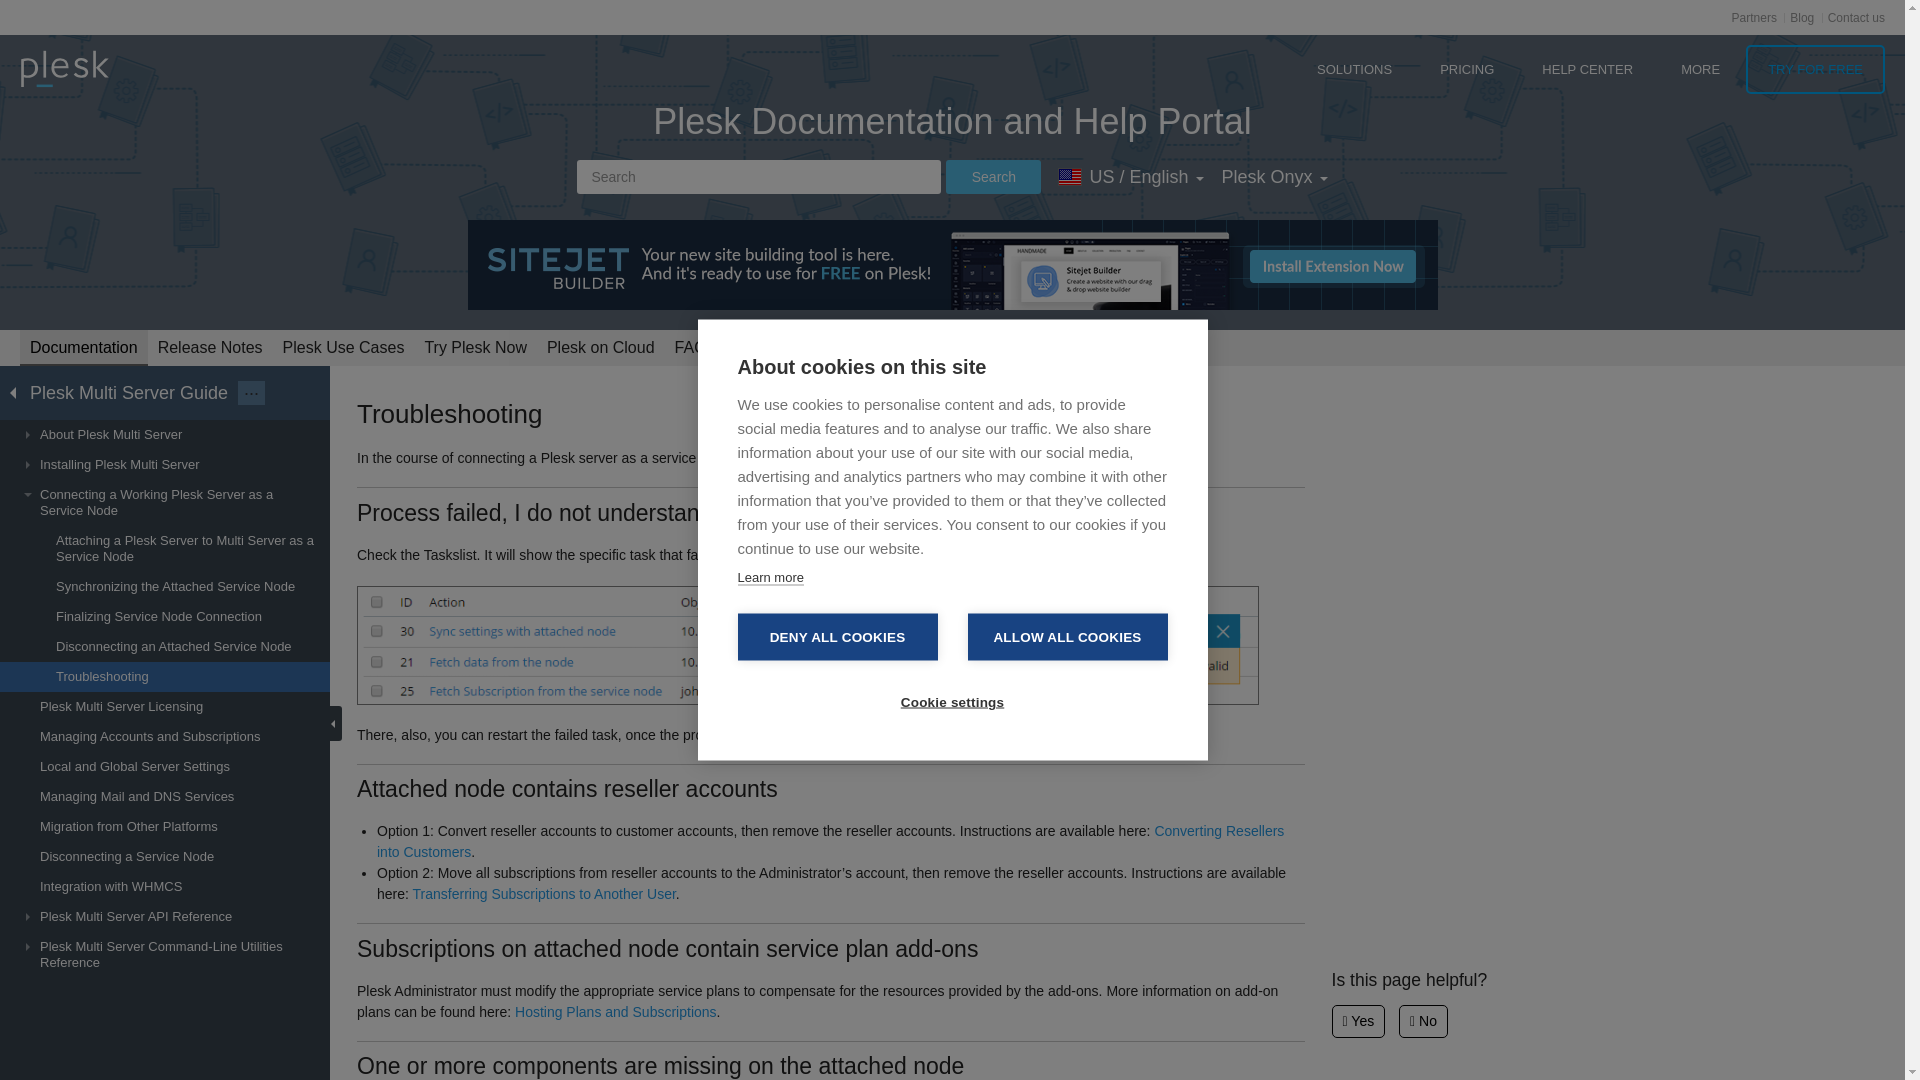  What do you see at coordinates (1700, 69) in the screenshot?
I see `MORE` at bounding box center [1700, 69].